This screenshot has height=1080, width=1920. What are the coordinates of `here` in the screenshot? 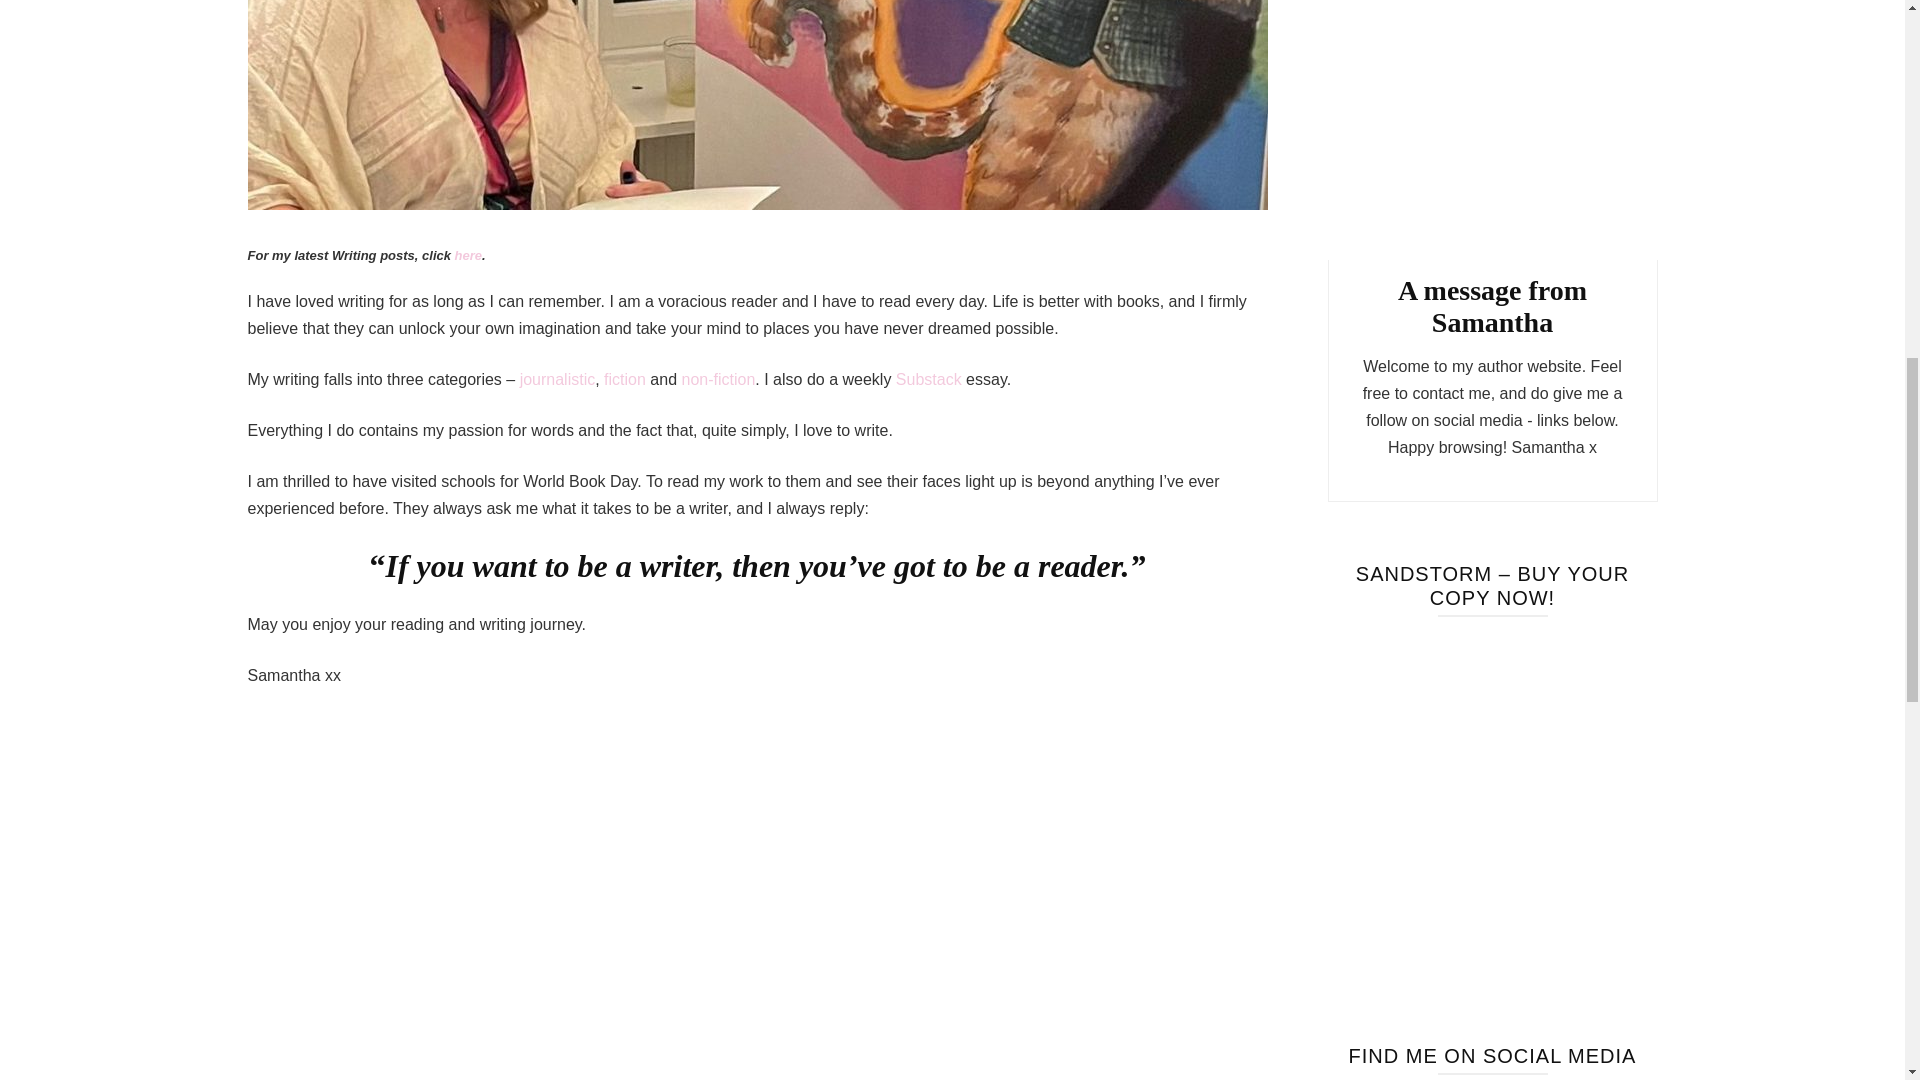 It's located at (468, 256).